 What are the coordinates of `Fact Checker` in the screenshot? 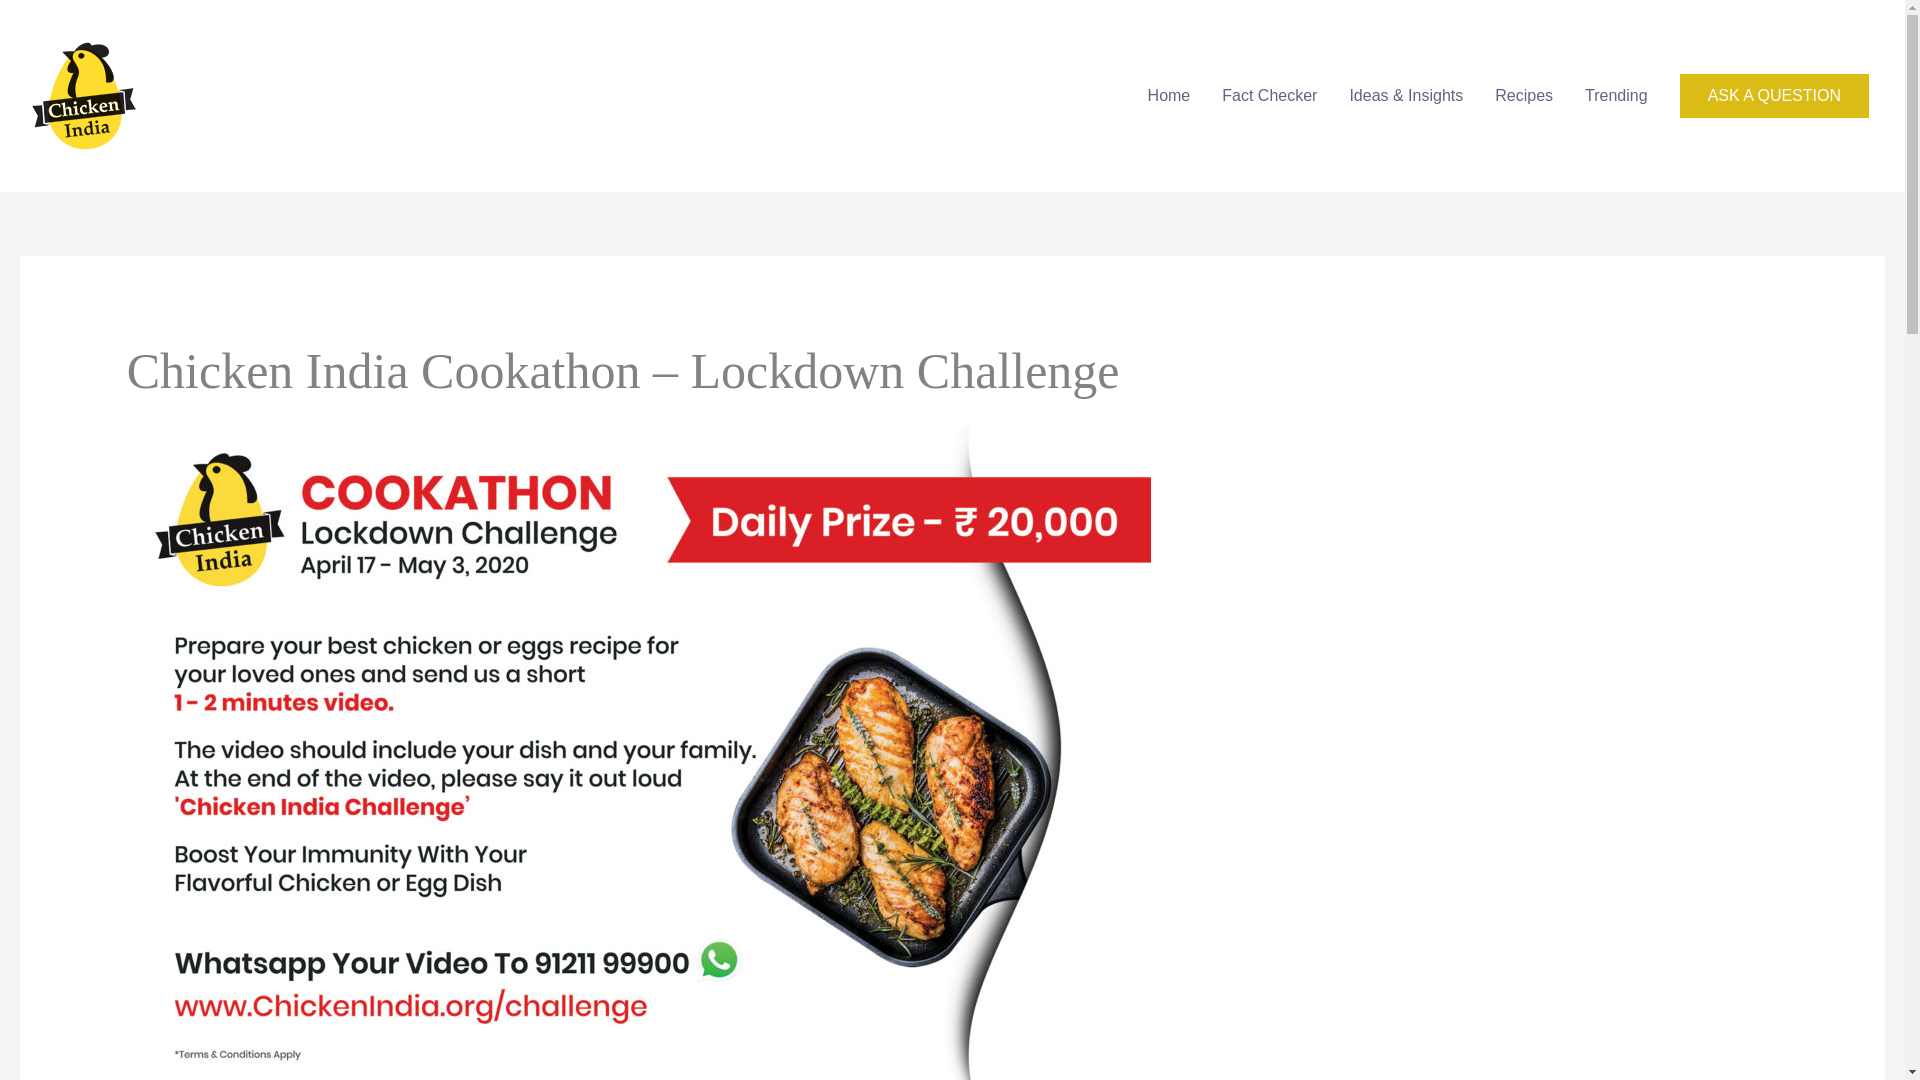 It's located at (1268, 96).